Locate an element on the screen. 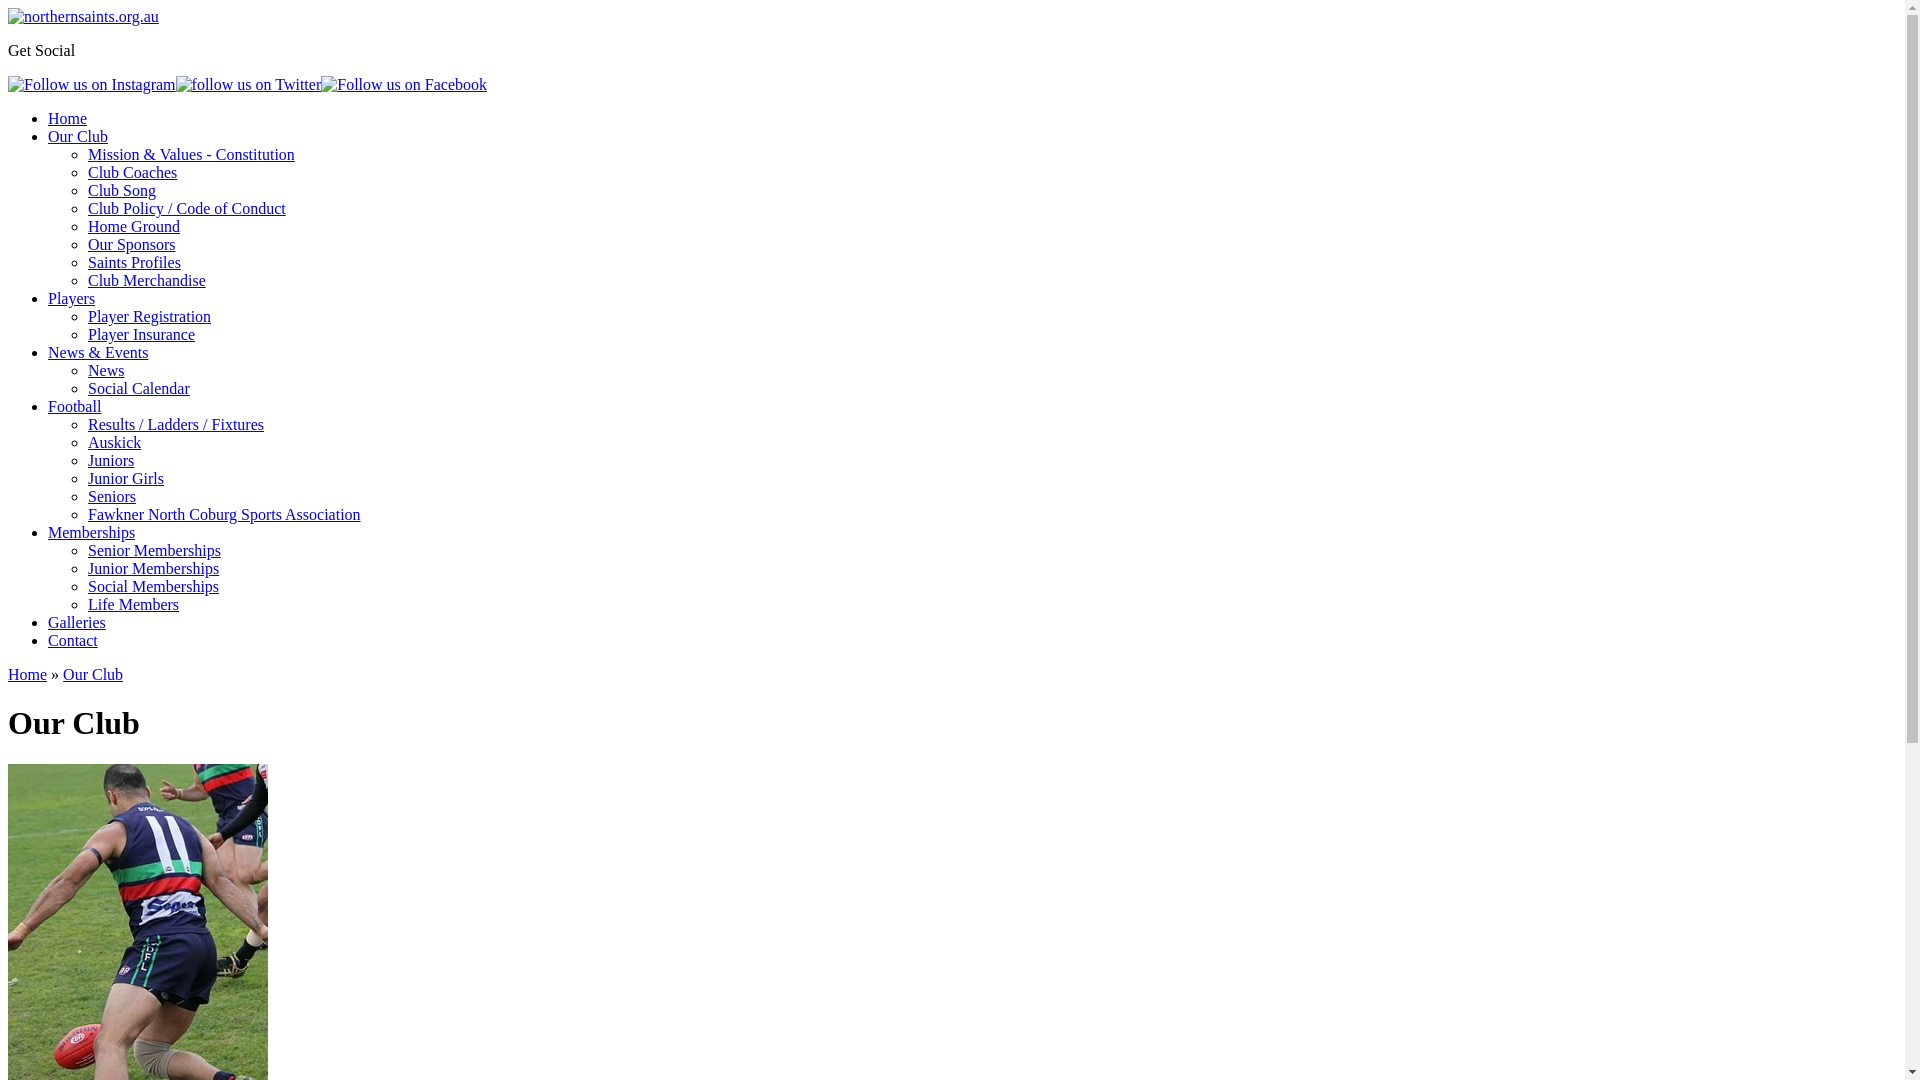  Club Coaches is located at coordinates (132, 172).